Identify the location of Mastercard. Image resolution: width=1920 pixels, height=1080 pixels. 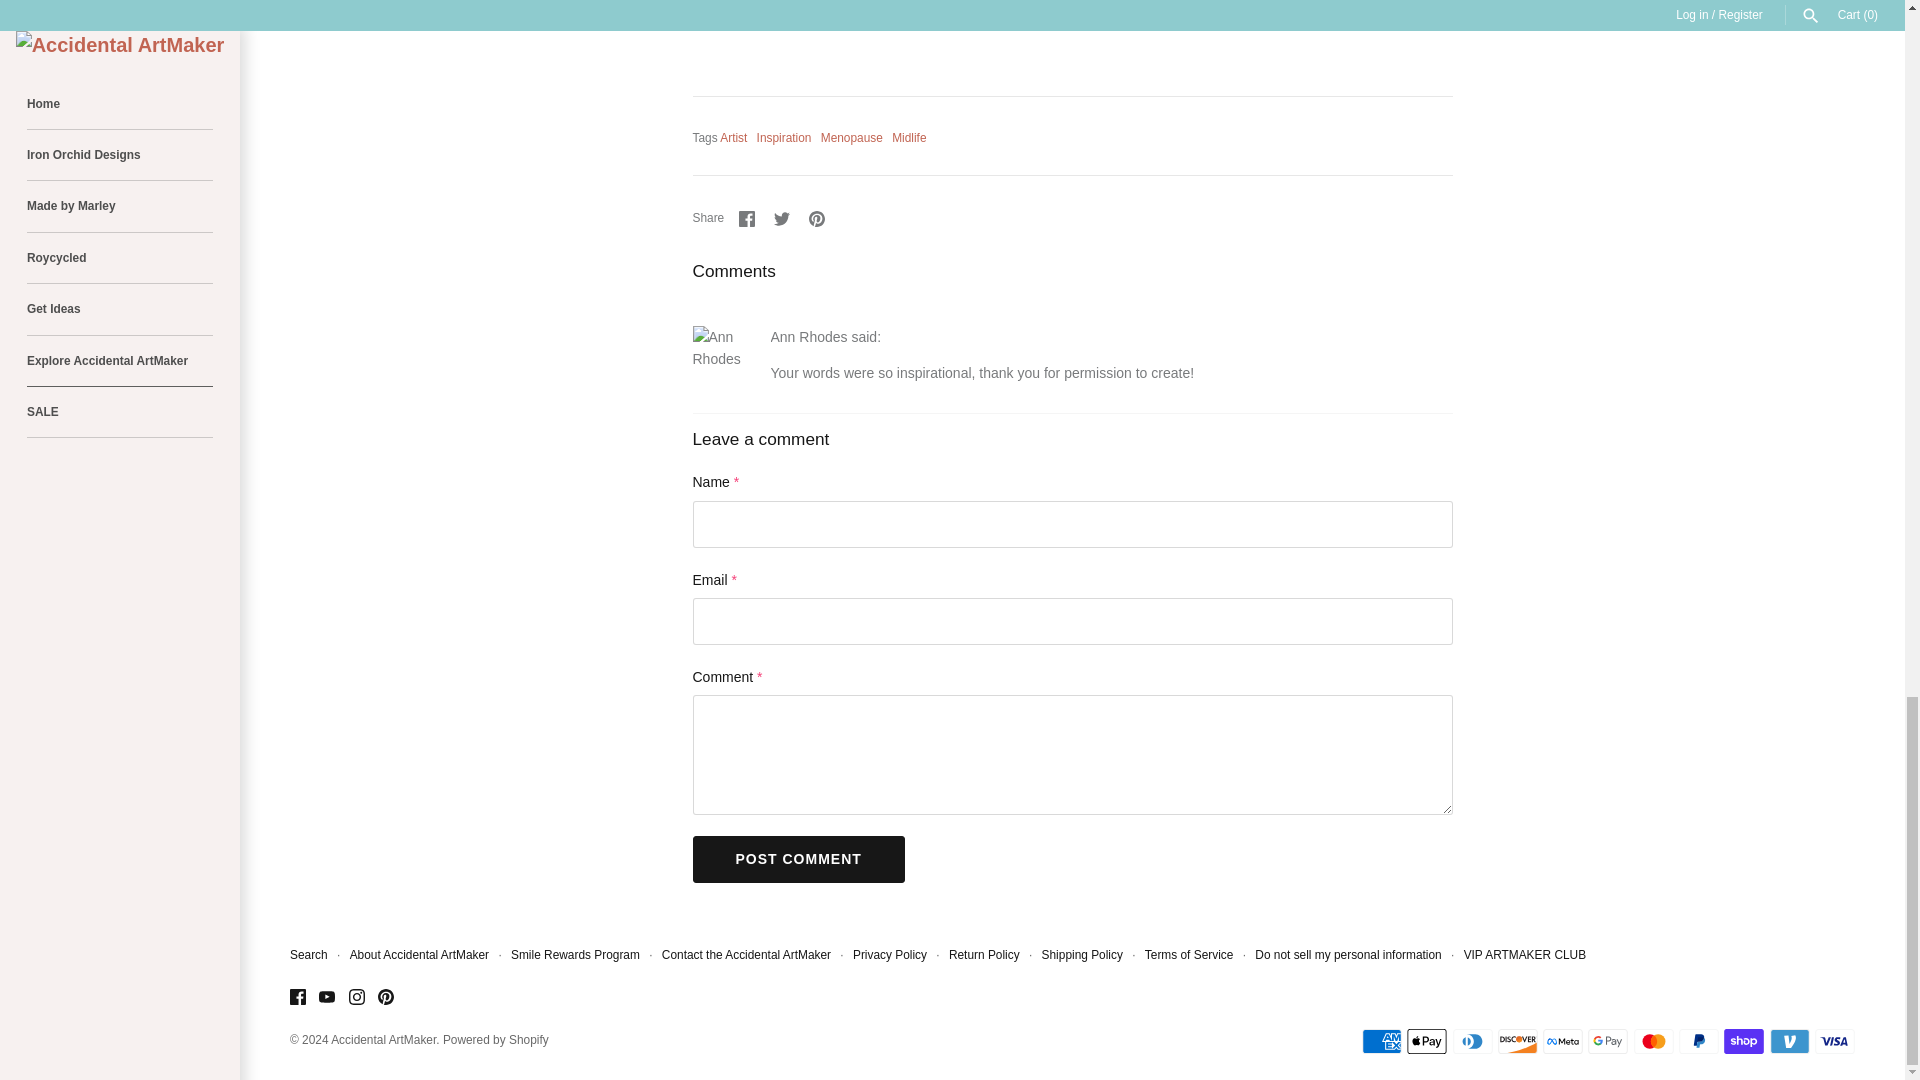
(1654, 1042).